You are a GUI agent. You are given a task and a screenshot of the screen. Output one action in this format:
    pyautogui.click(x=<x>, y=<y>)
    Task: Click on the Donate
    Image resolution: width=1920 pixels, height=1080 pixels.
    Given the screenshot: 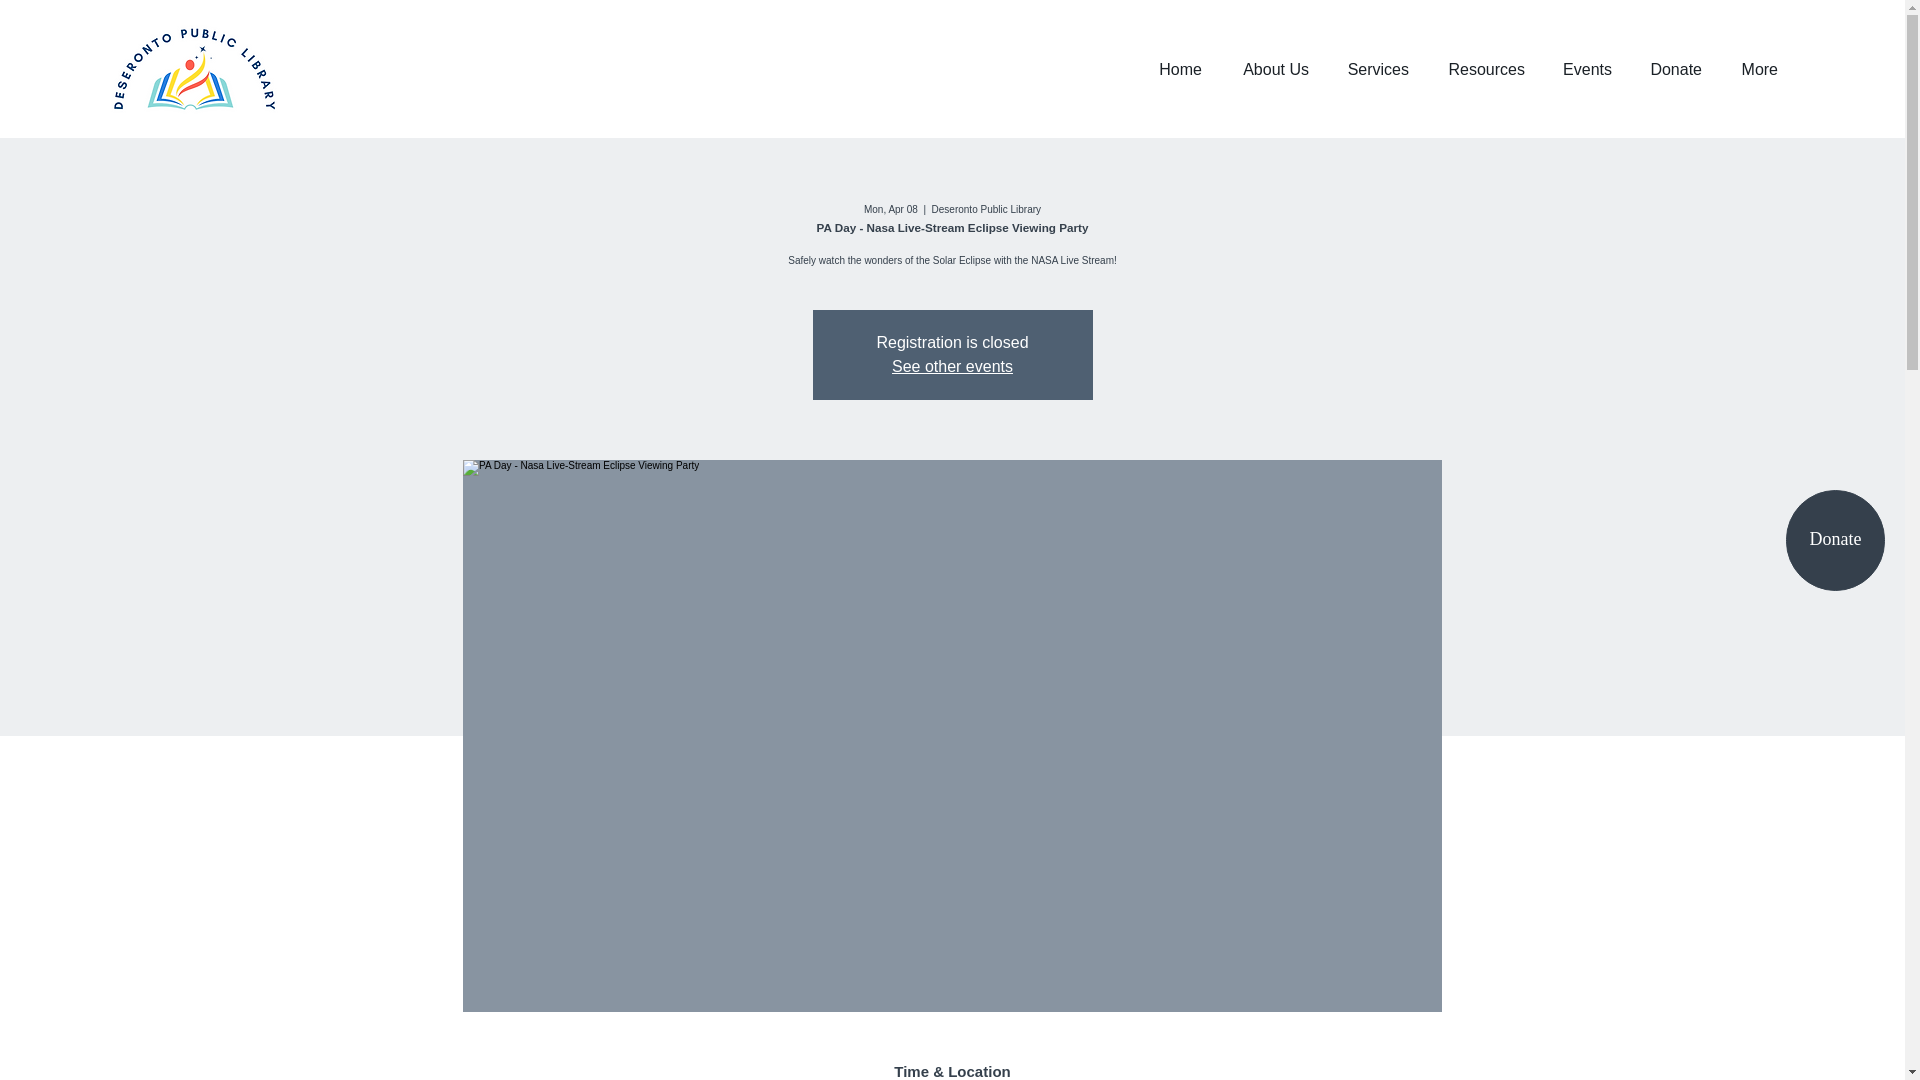 What is the action you would take?
    pyautogui.click(x=1671, y=70)
    